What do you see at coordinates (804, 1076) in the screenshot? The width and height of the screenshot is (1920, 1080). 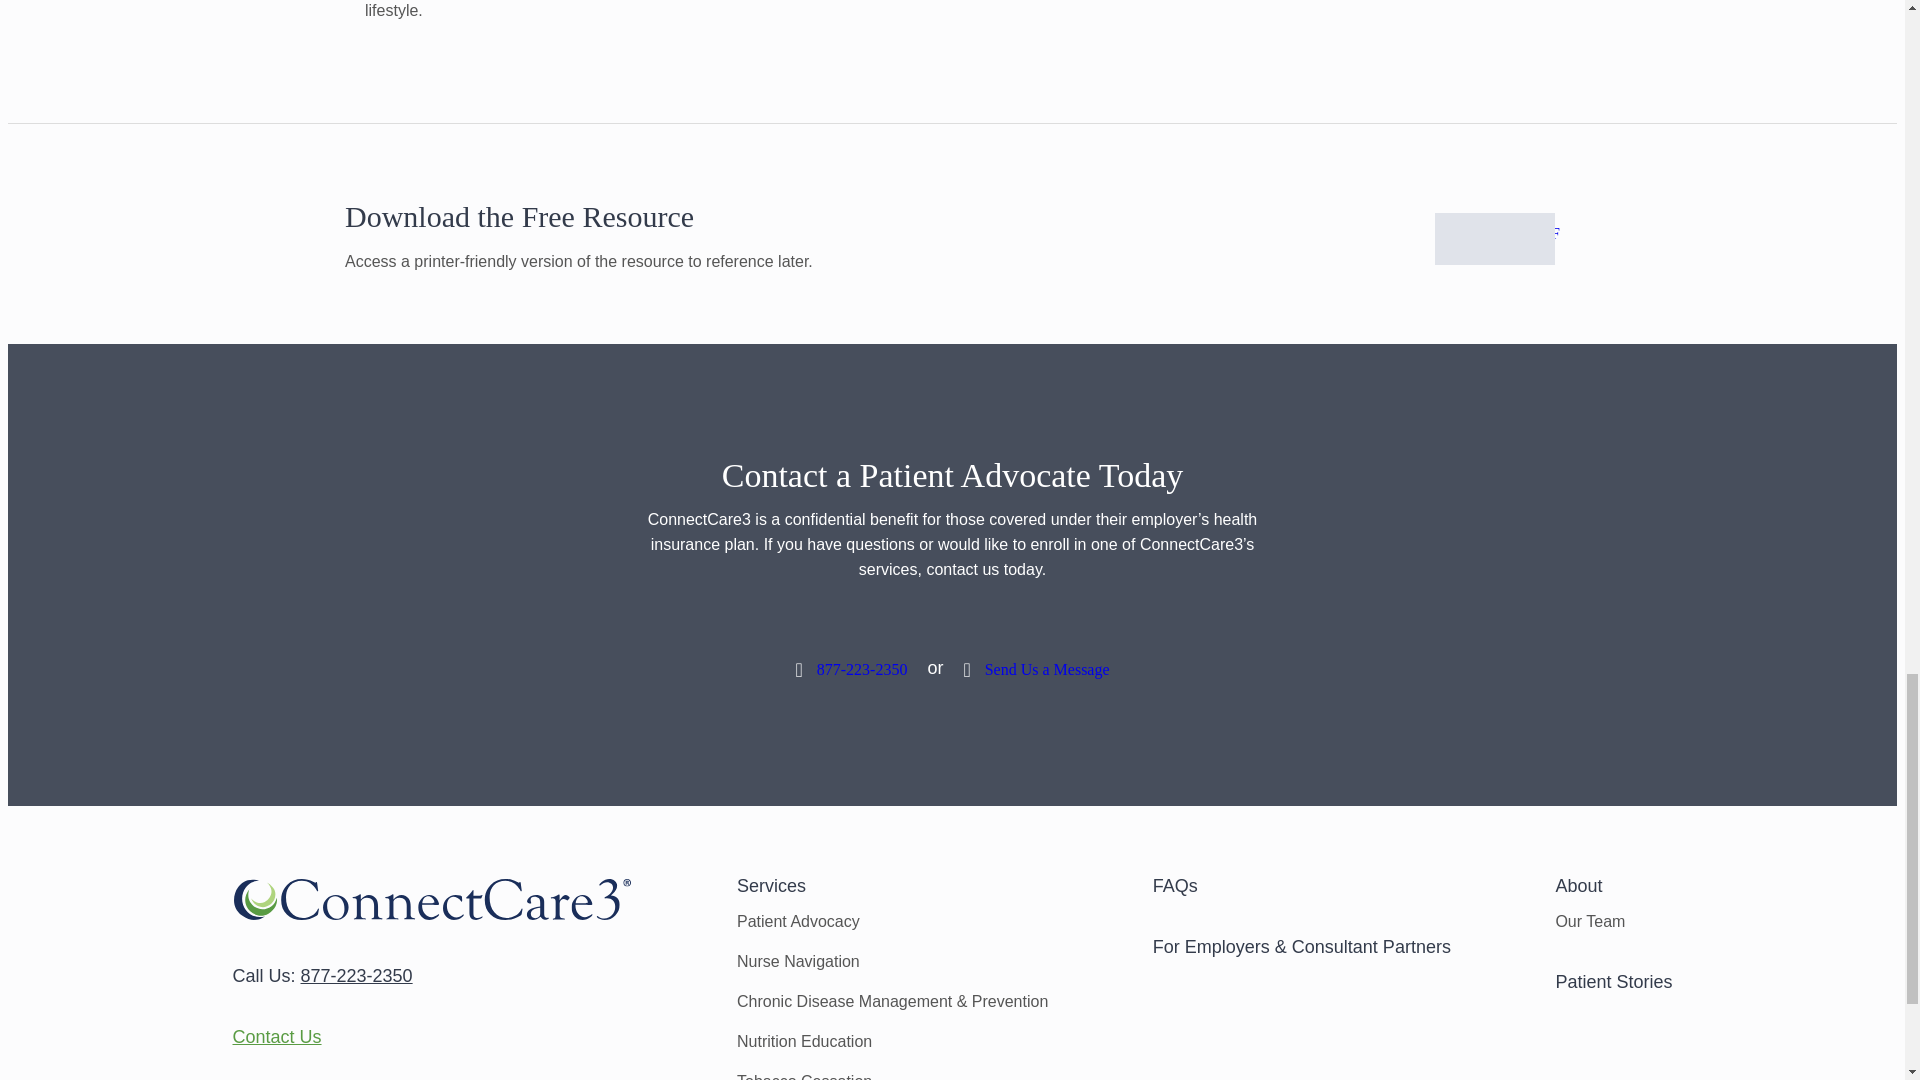 I see `Tobacco Cessation` at bounding box center [804, 1076].